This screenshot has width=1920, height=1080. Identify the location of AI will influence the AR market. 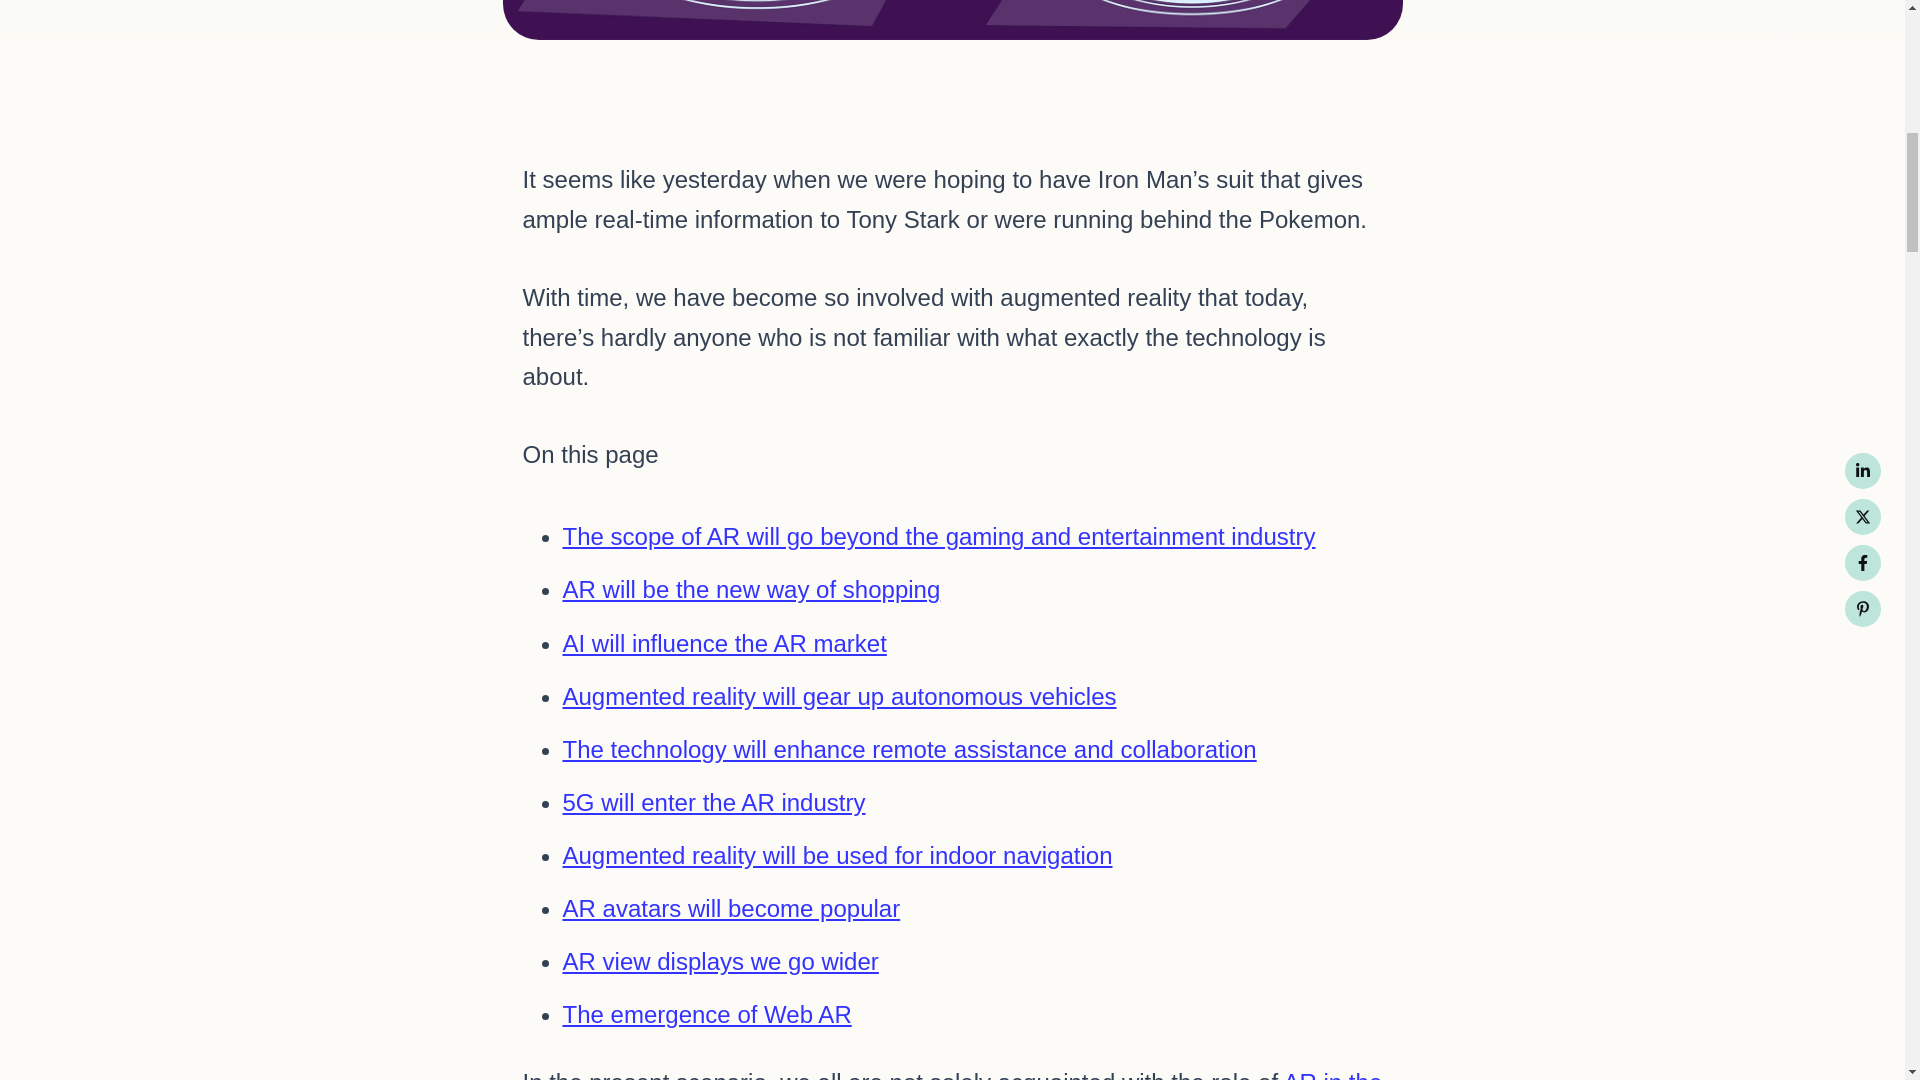
(724, 642).